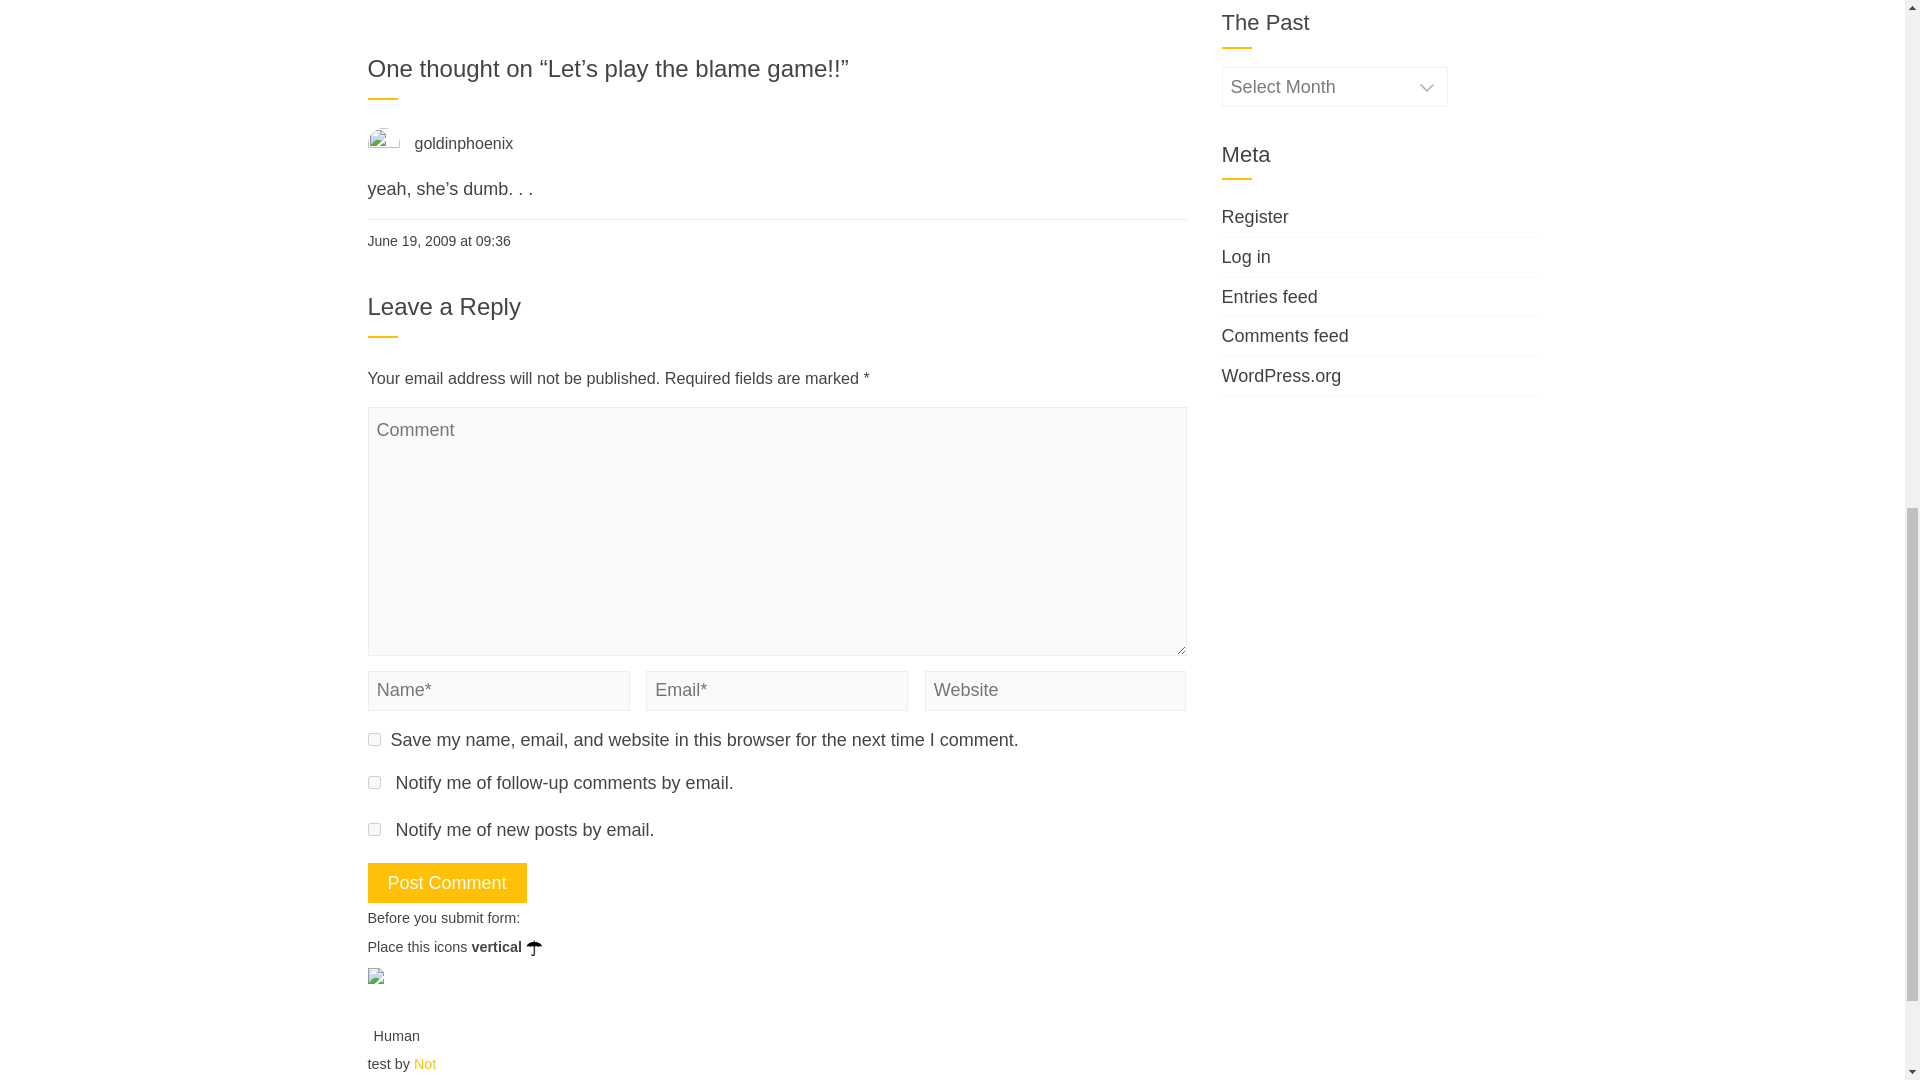 This screenshot has width=1920, height=1080. What do you see at coordinates (402, 1068) in the screenshot?
I see `Not Captcha` at bounding box center [402, 1068].